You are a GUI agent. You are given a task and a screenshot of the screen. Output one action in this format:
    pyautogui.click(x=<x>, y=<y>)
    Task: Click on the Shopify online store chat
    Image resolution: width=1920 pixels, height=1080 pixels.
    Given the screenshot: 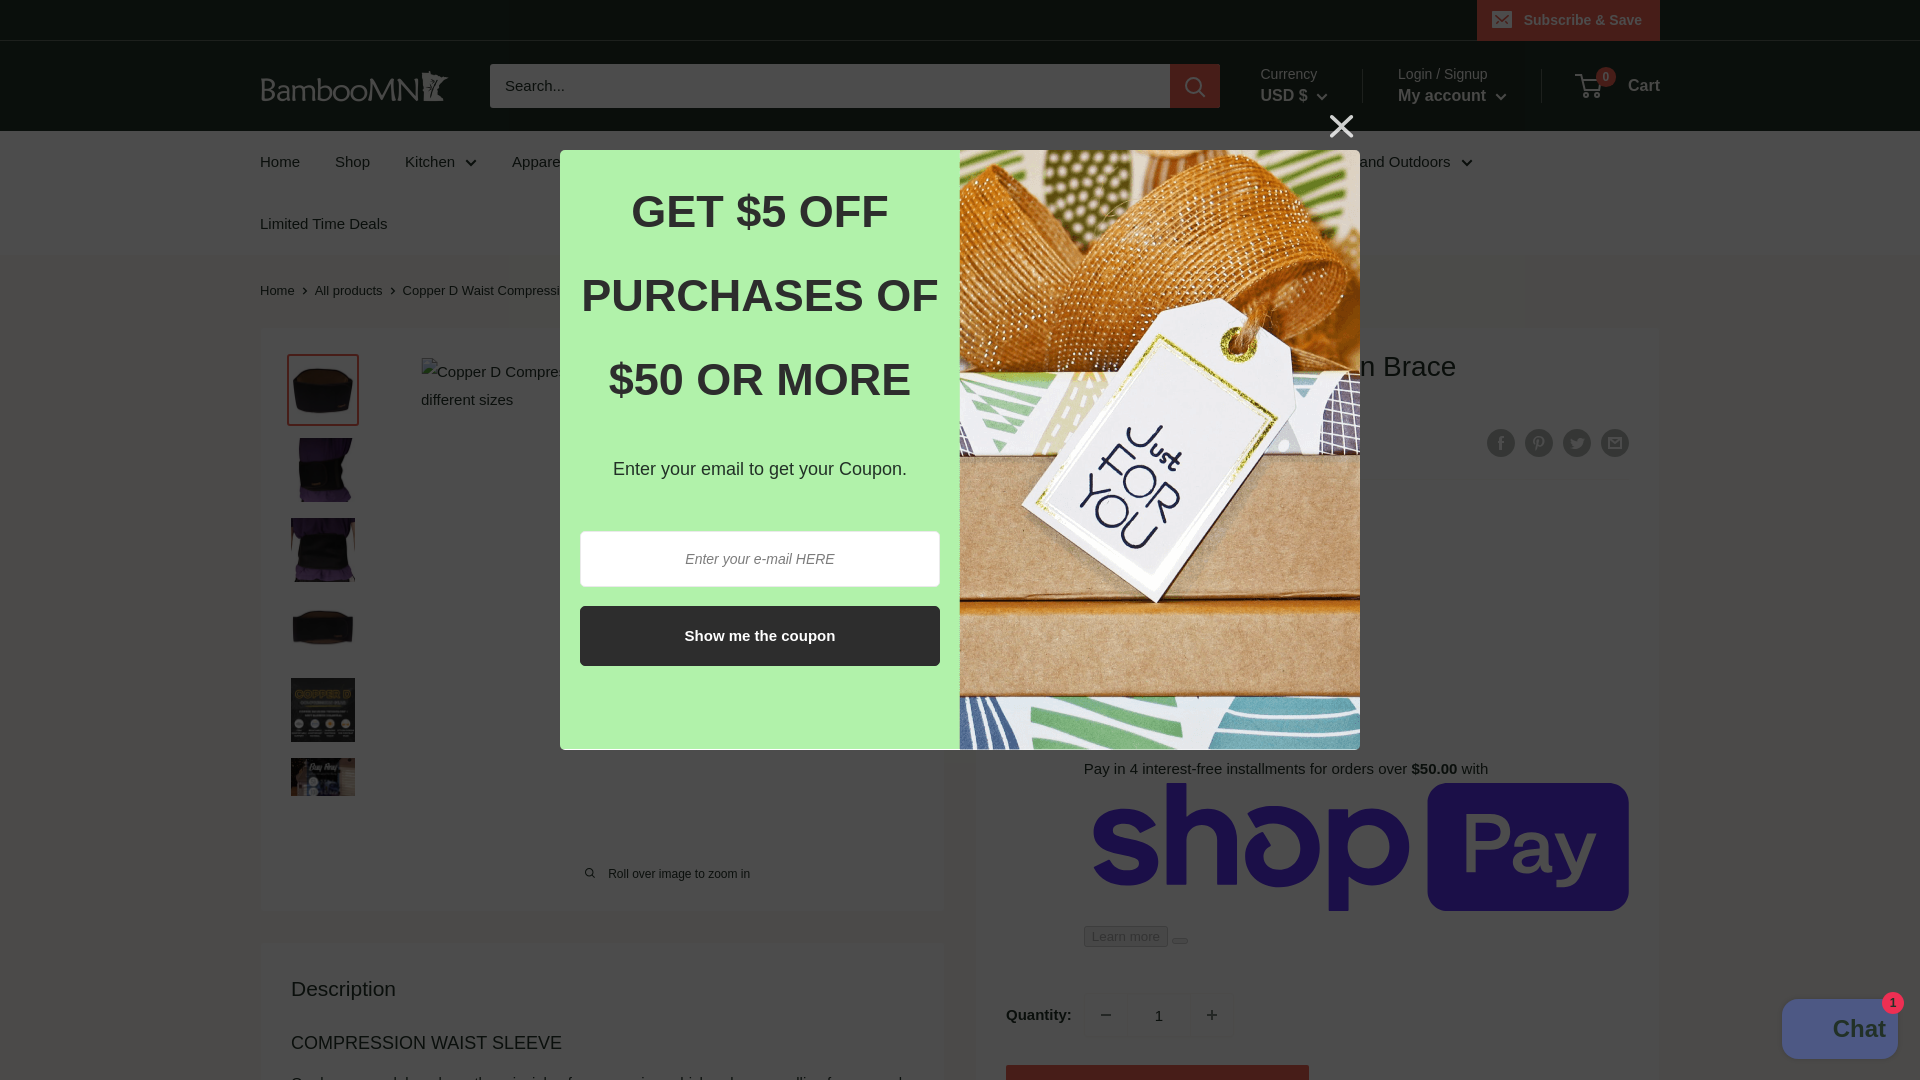 What is the action you would take?
    pyautogui.click(x=1840, y=1031)
    